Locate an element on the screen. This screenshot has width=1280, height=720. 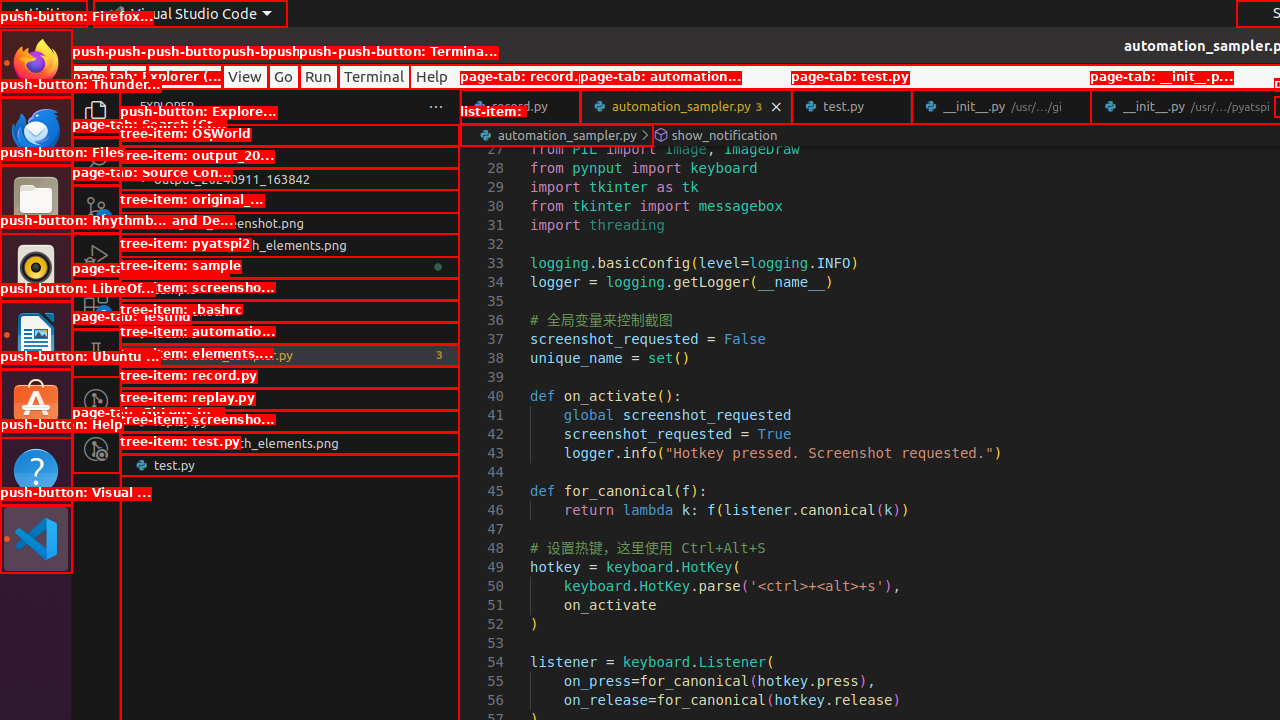
record.py is located at coordinates (520, 106).